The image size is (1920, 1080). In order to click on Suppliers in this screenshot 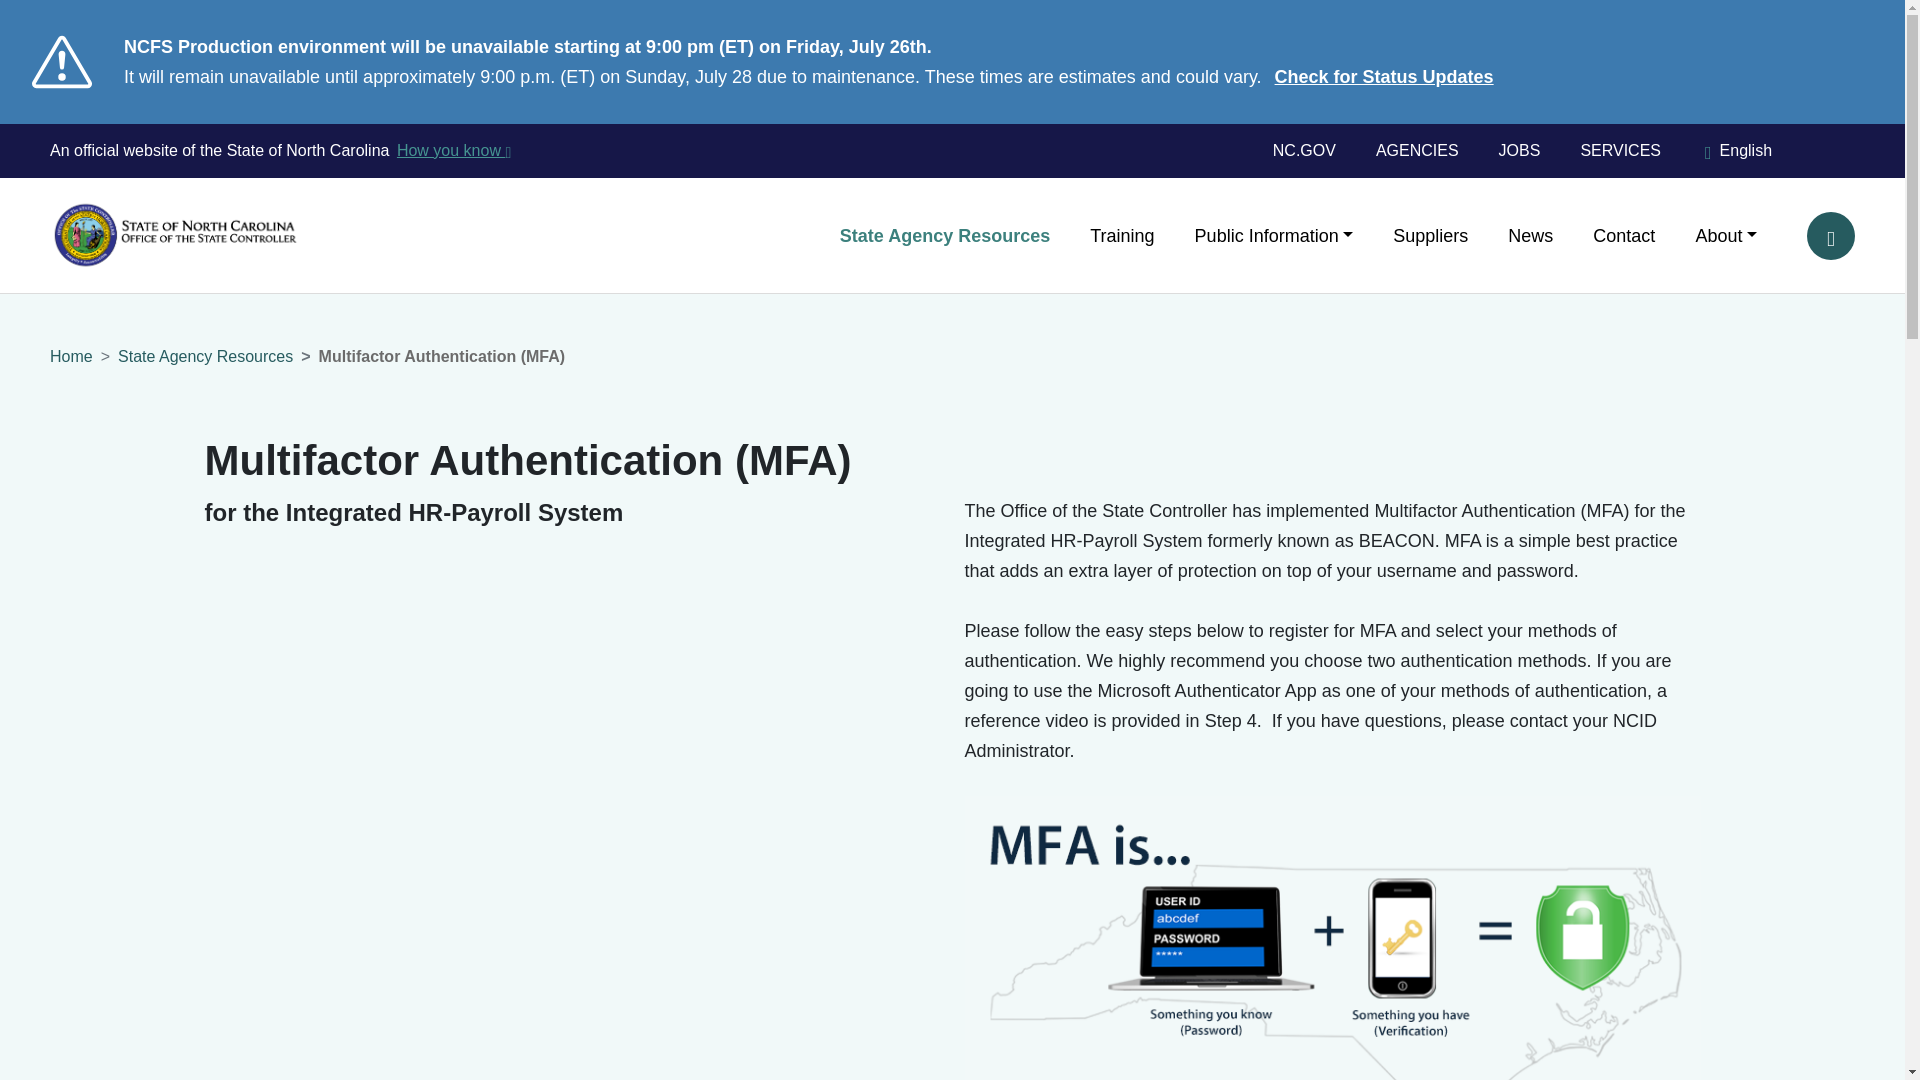, I will do `click(1430, 234)`.